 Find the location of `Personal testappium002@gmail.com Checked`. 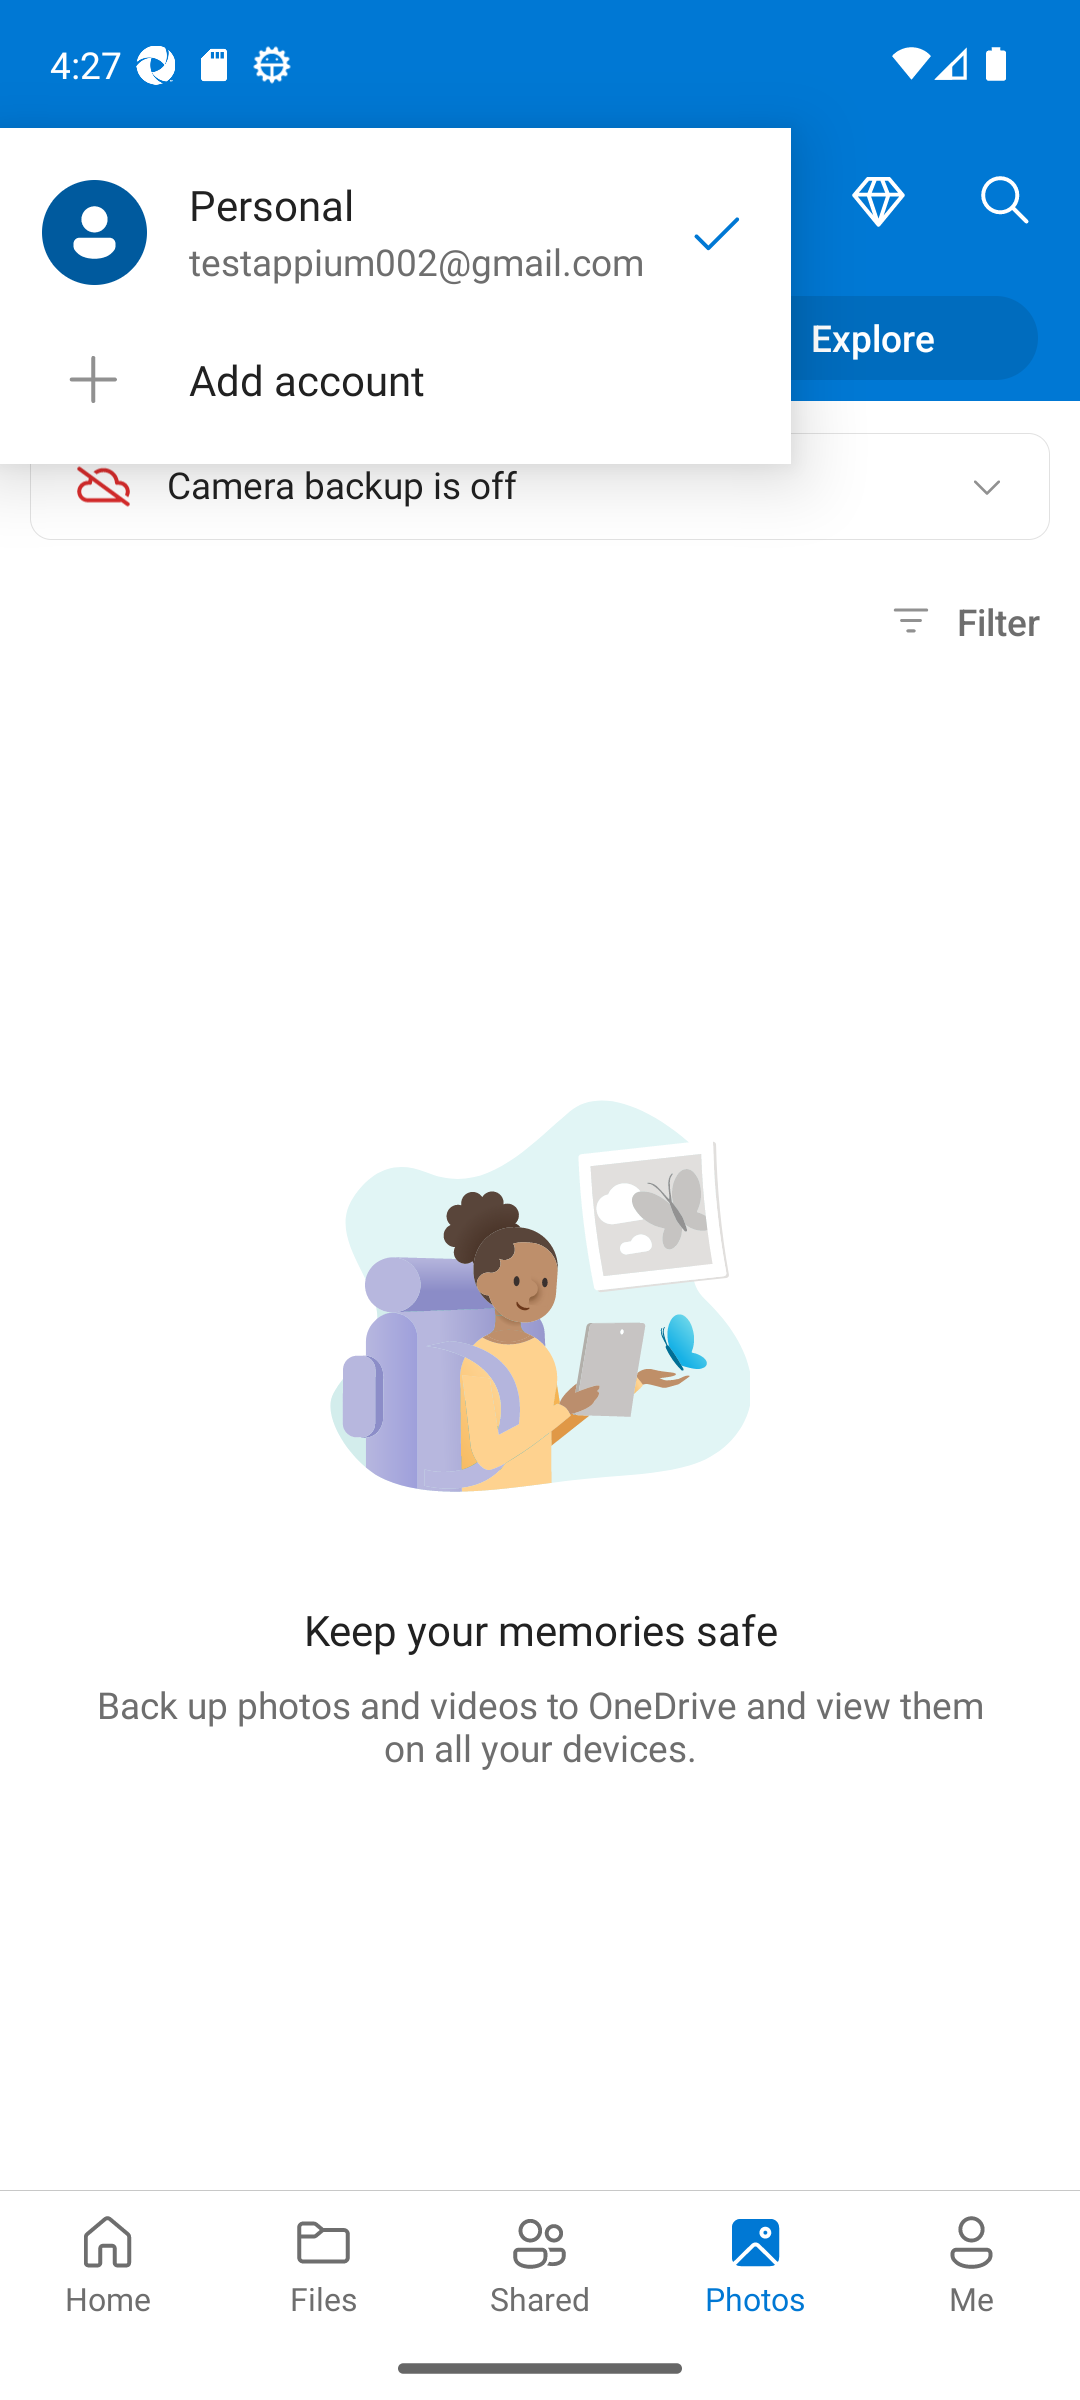

Personal testappium002@gmail.com Checked is located at coordinates (395, 232).